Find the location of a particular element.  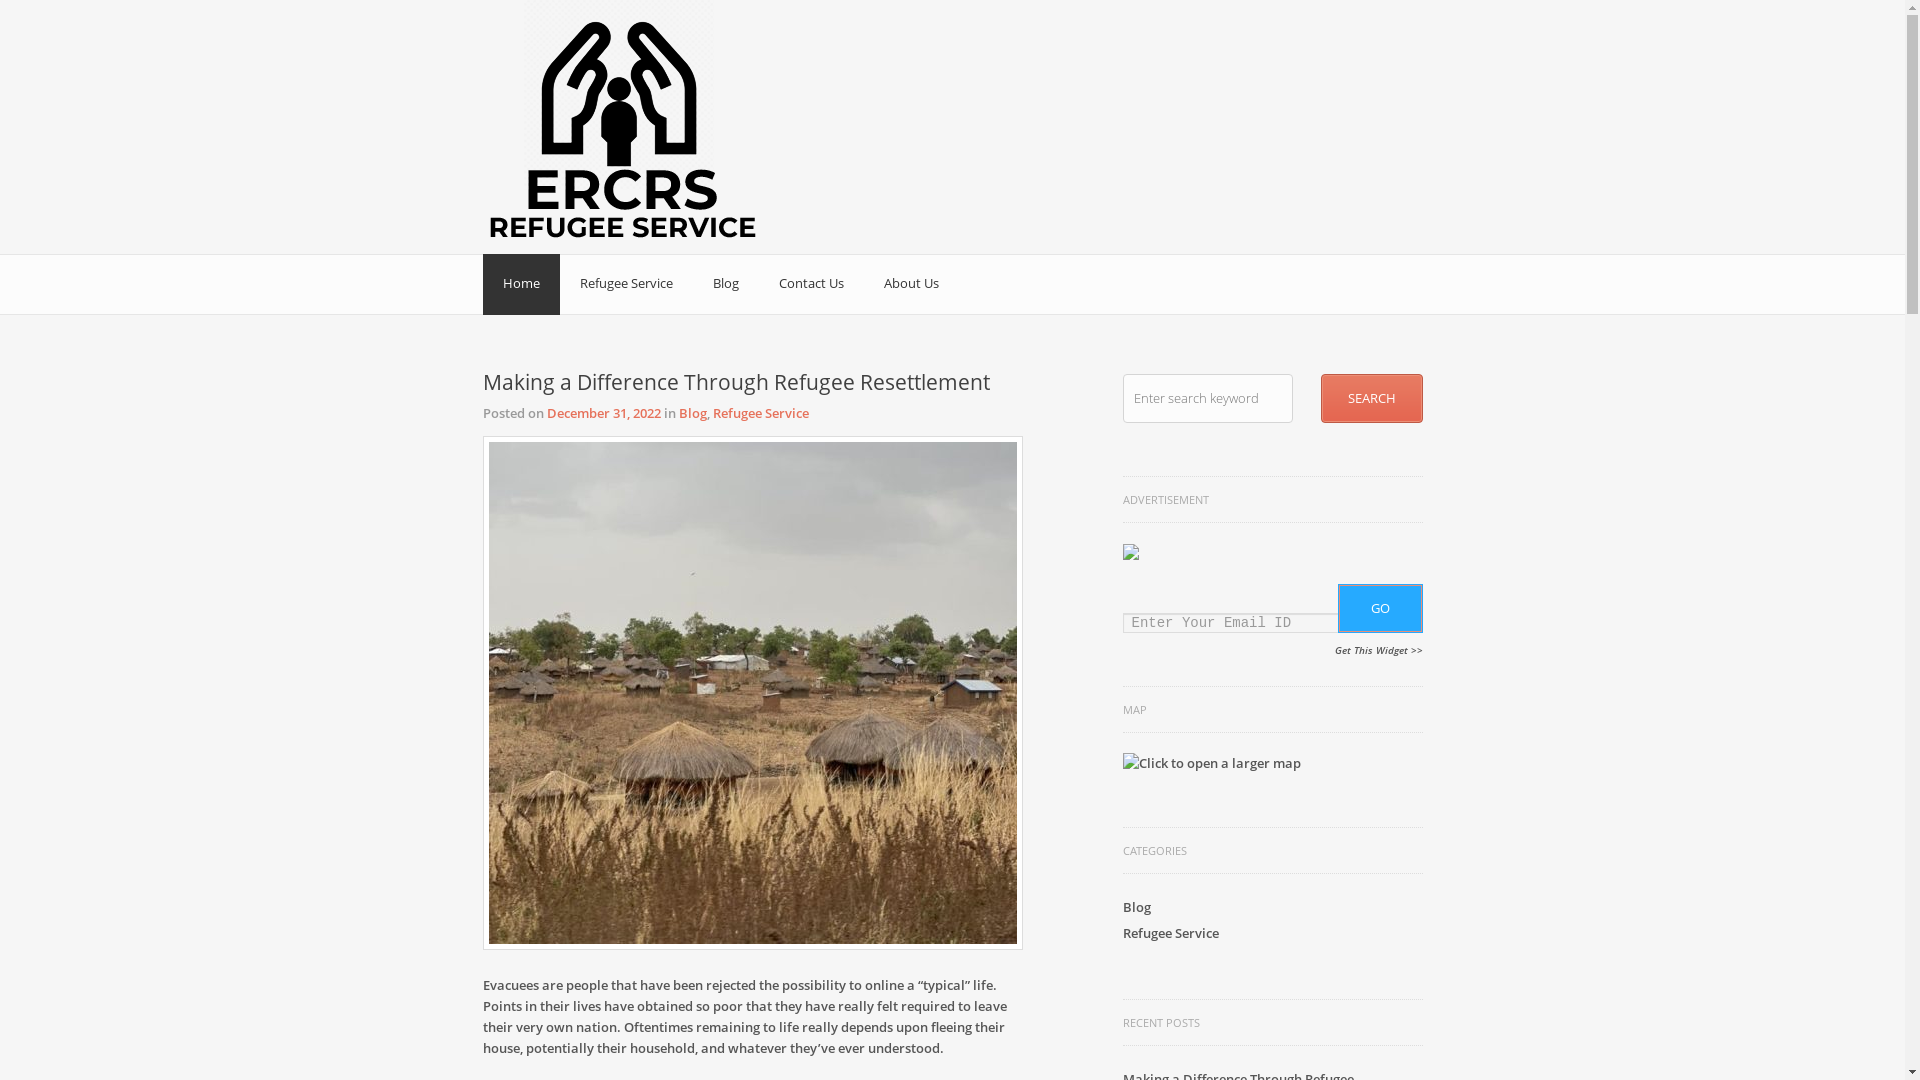

Get This Widget >> is located at coordinates (1378, 650).